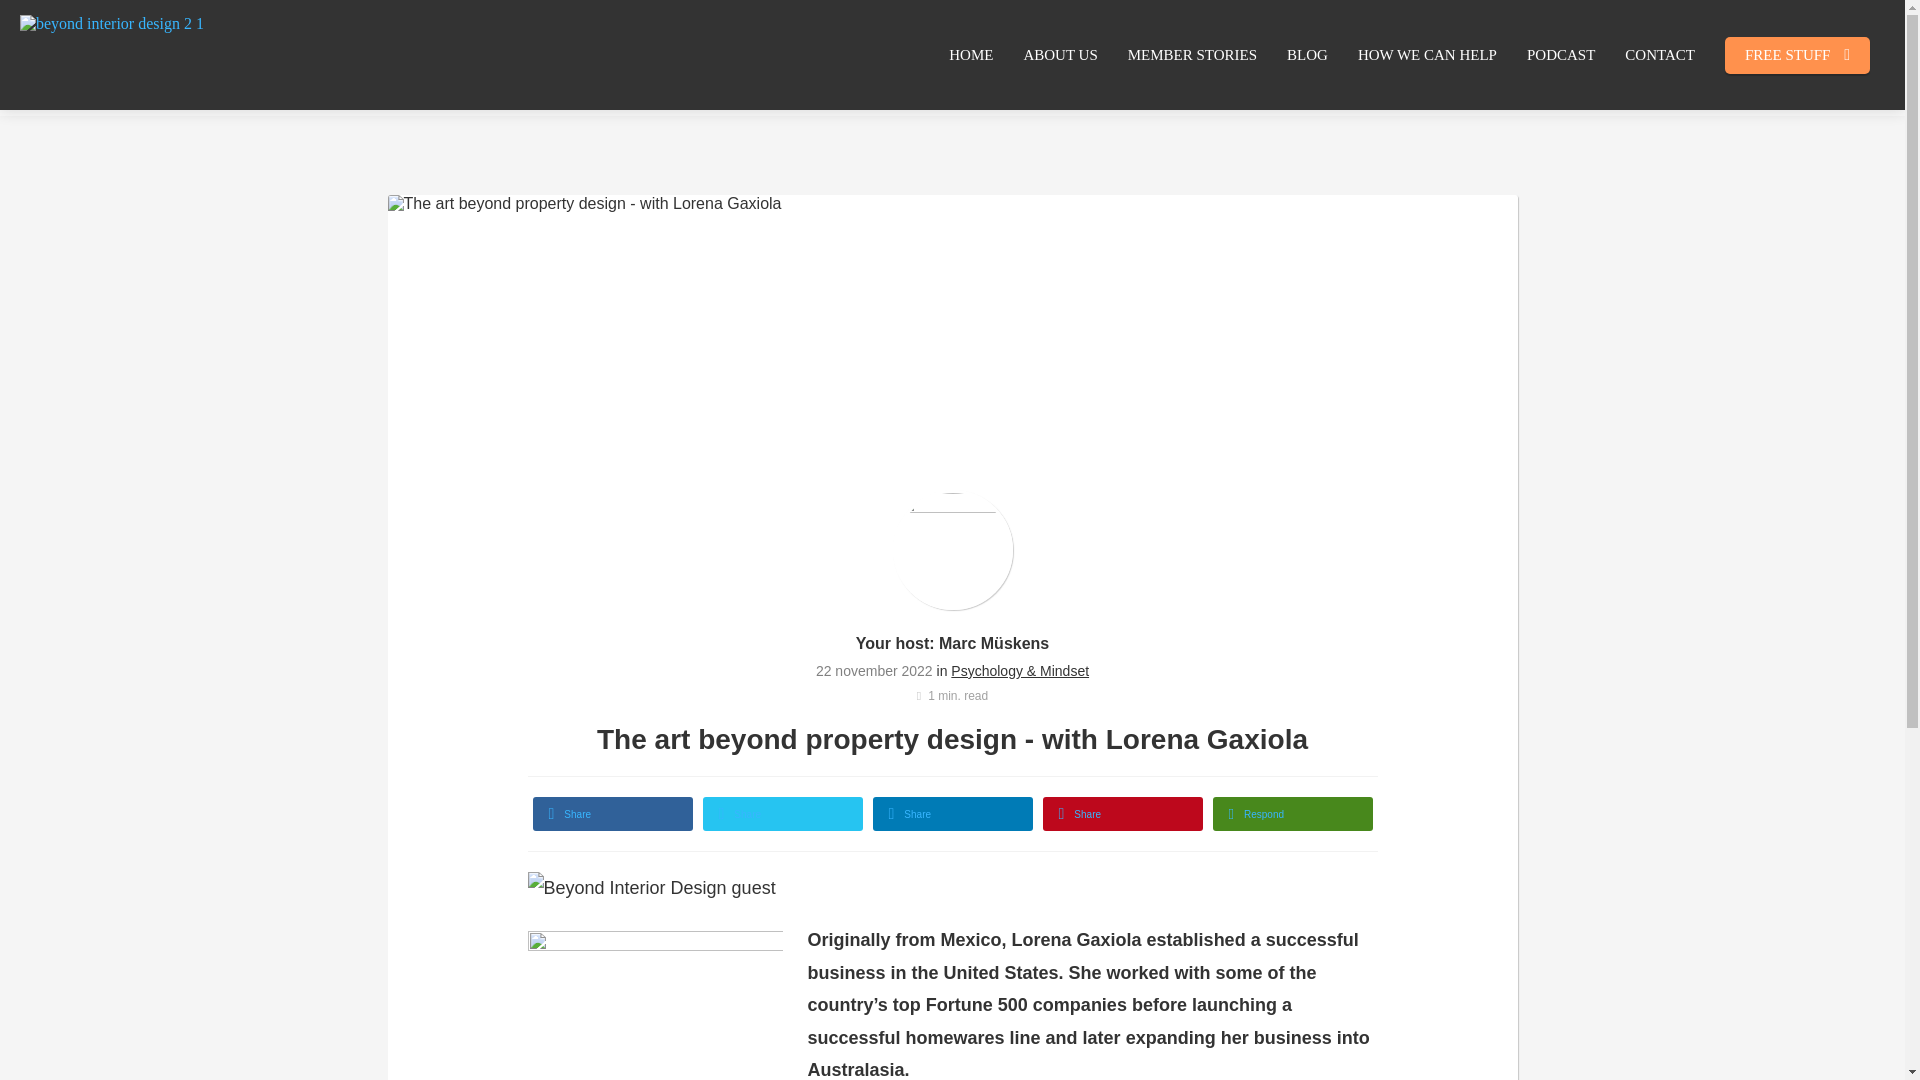 The image size is (1920, 1080). I want to click on Beyond Interior Design guest, so click(652, 887).